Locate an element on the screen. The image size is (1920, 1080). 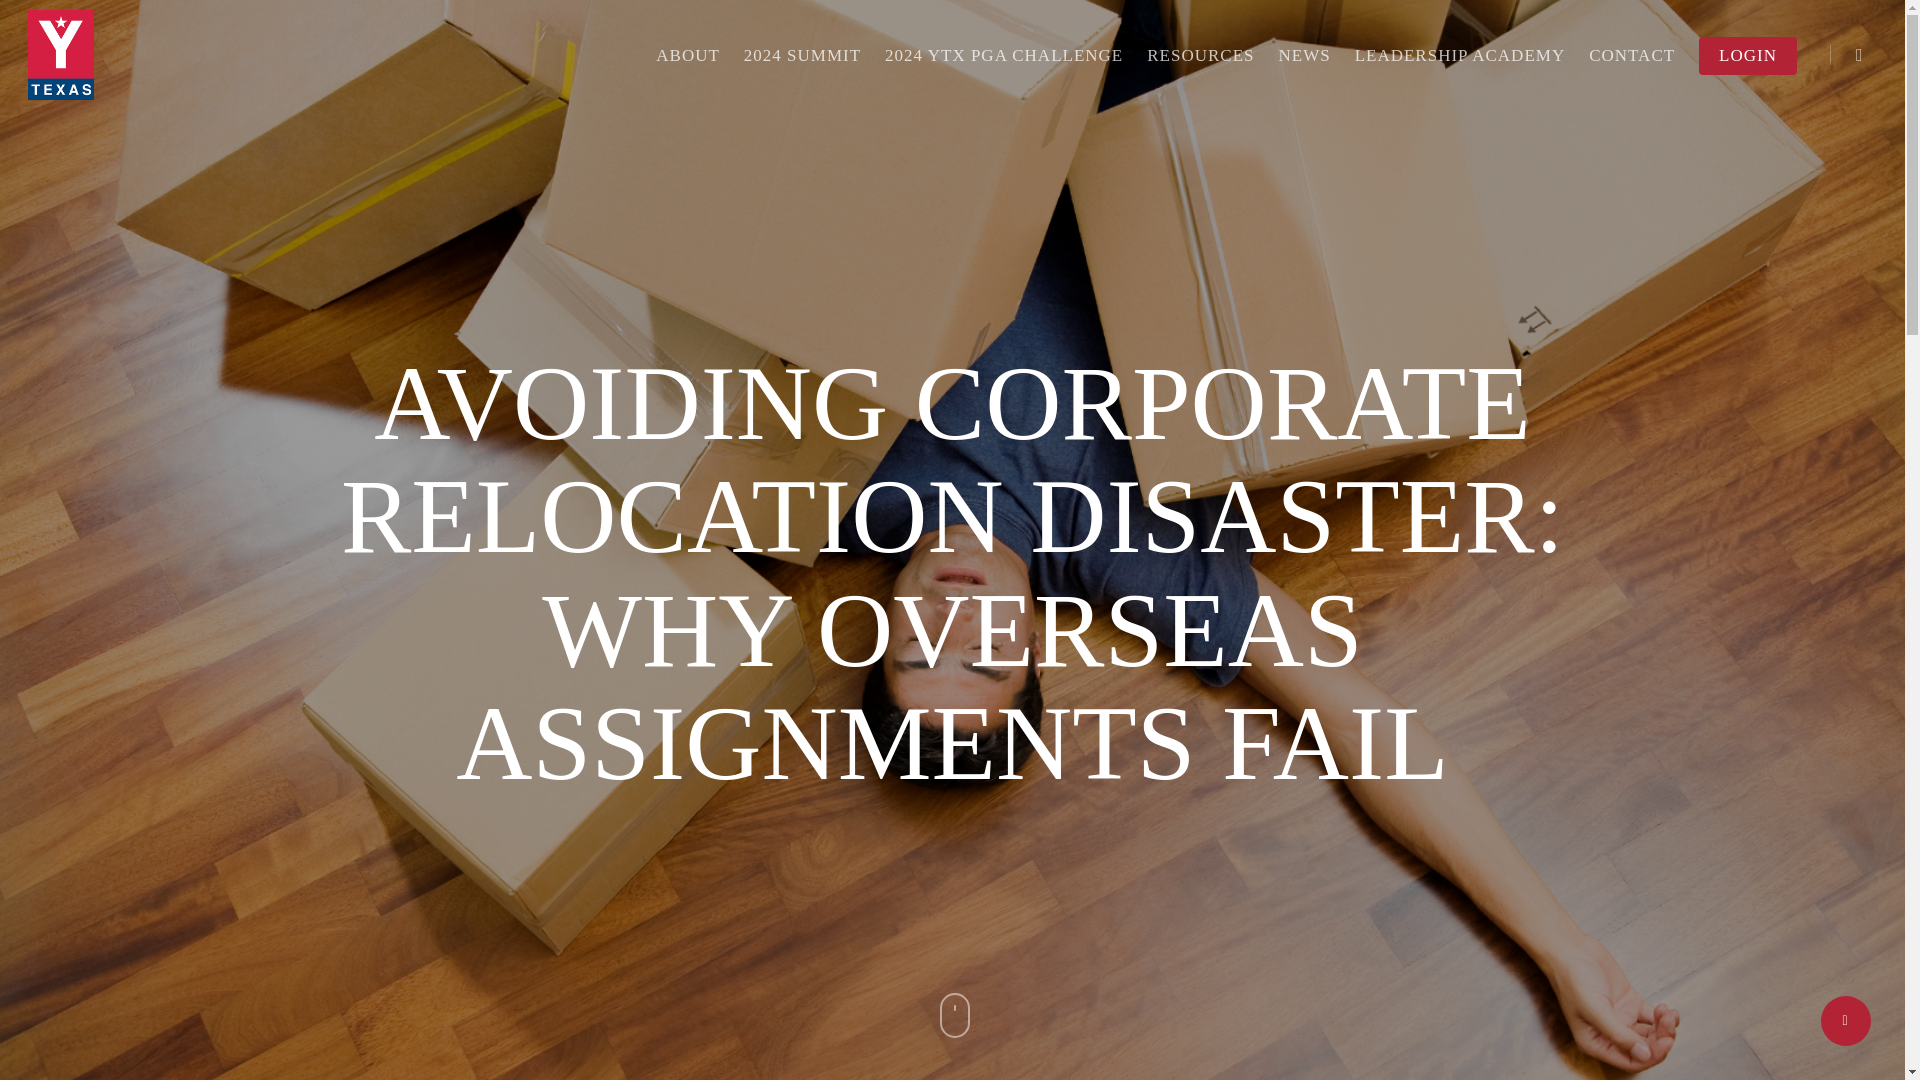
LOGIN is located at coordinates (1748, 56).